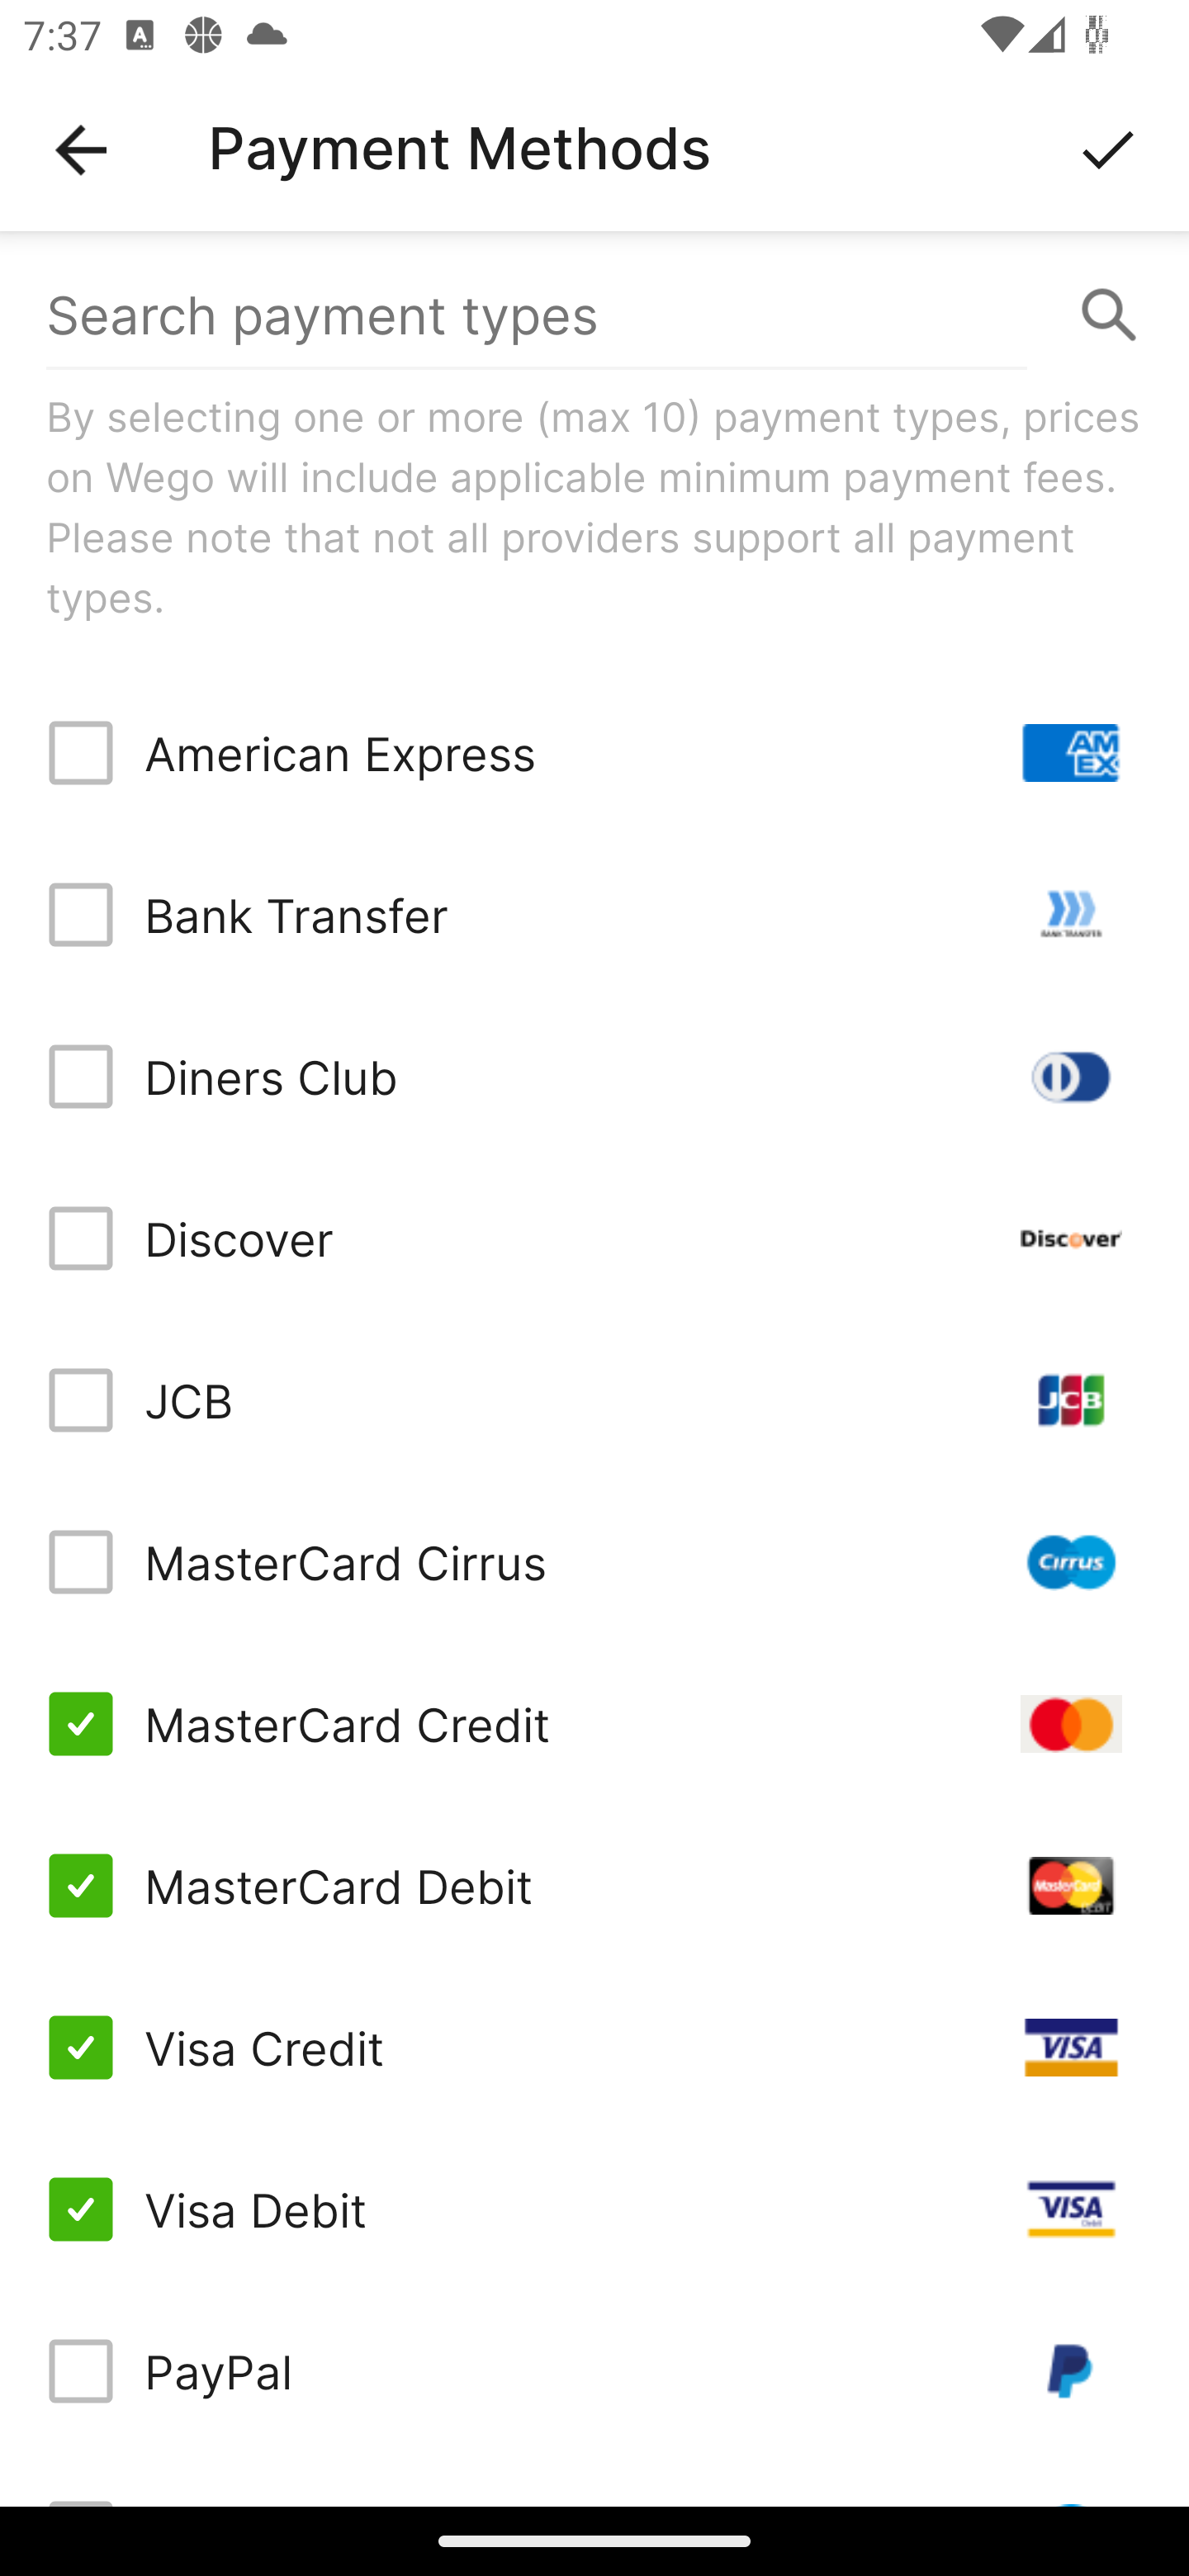 This screenshot has width=1189, height=2576. Describe the element at coordinates (594, 1237) in the screenshot. I see `Discover` at that location.